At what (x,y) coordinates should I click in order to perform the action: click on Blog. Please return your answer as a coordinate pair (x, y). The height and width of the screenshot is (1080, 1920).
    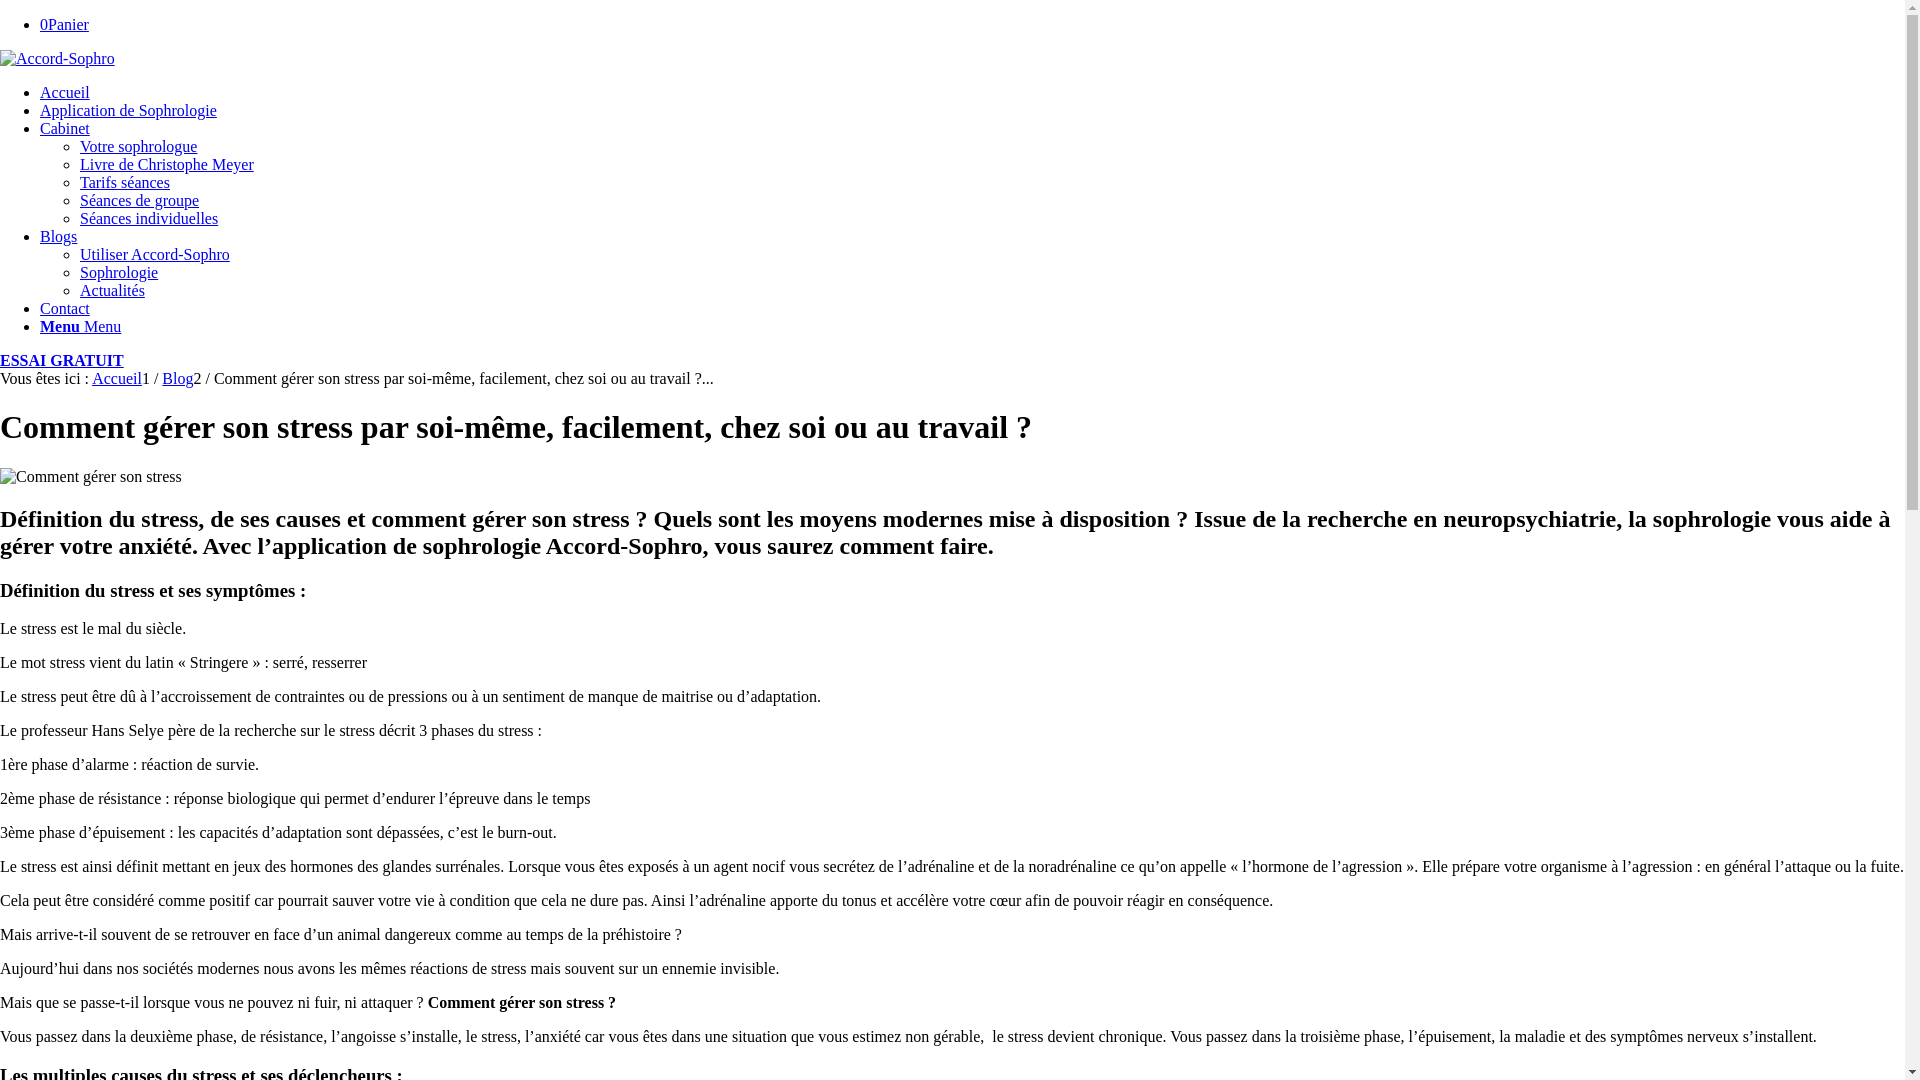
    Looking at the image, I should click on (178, 378).